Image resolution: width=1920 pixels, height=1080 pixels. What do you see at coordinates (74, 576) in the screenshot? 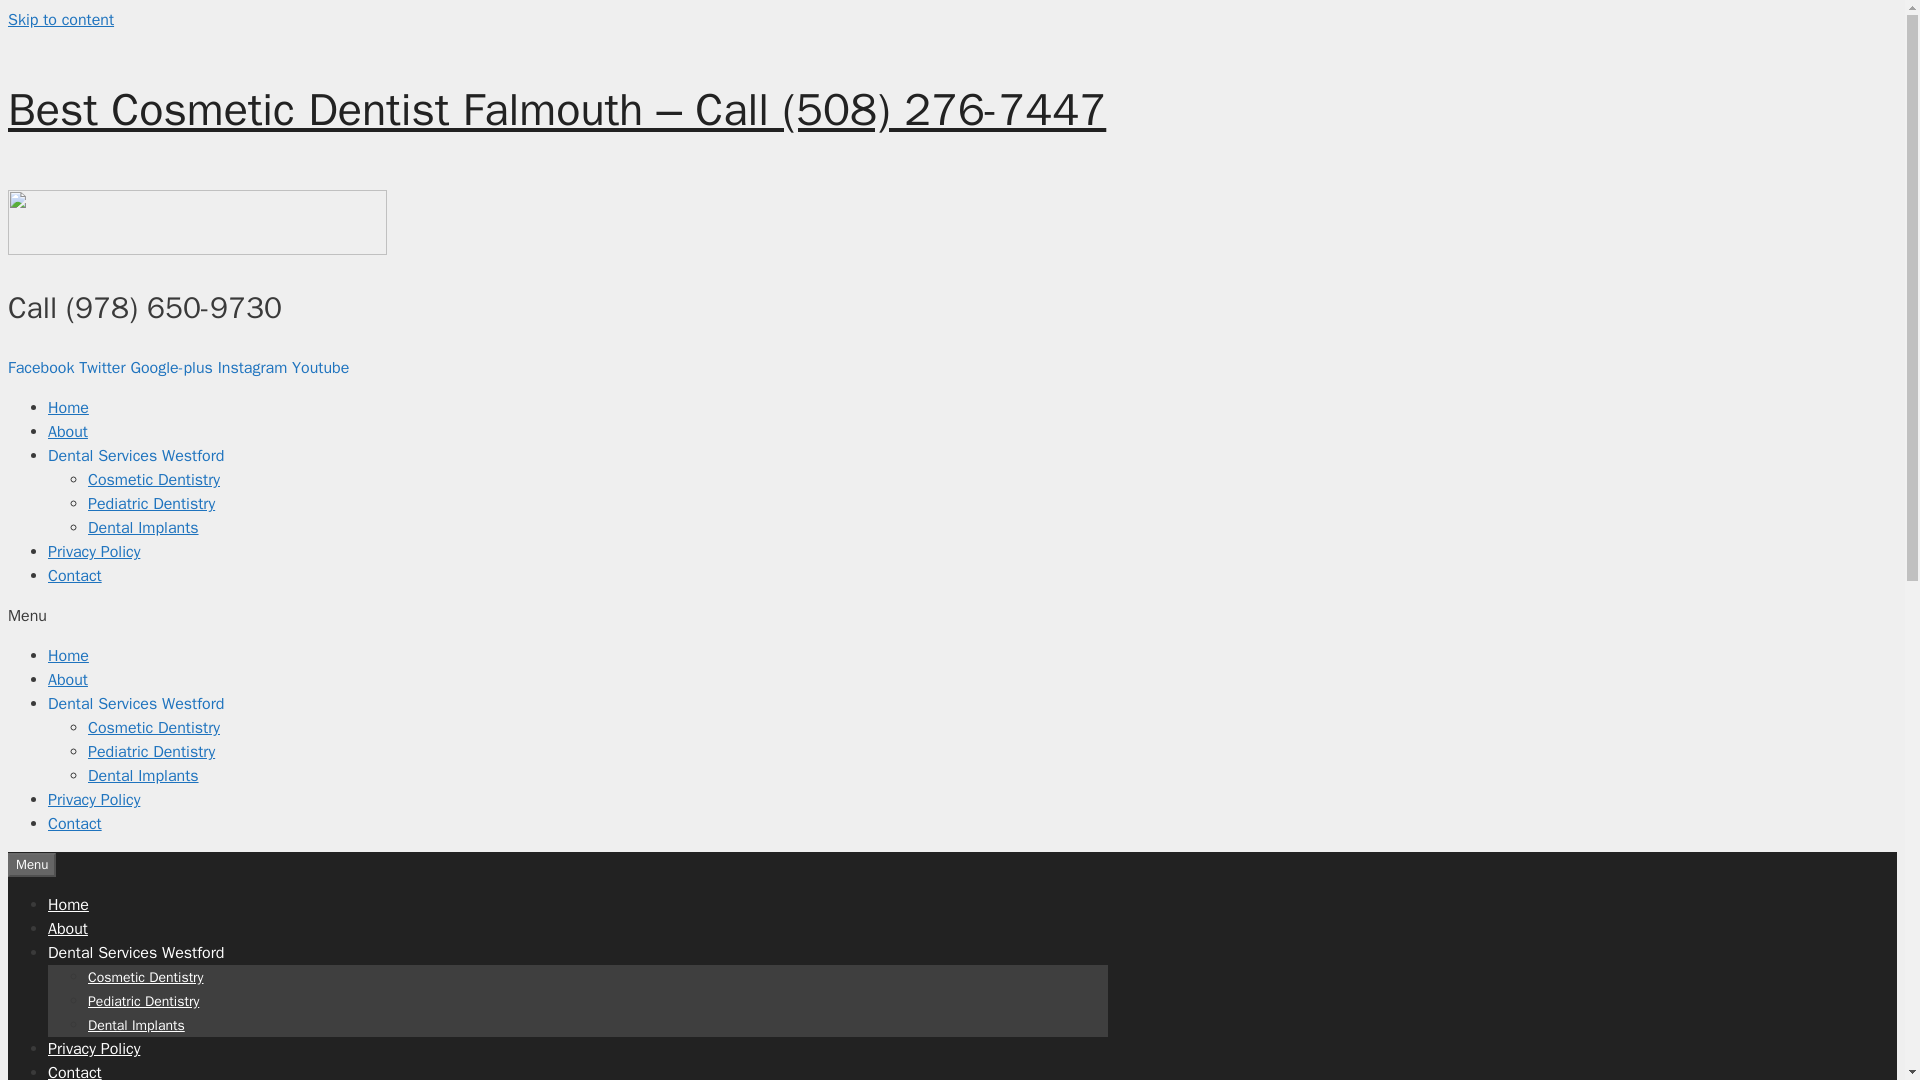
I see `Contact` at bounding box center [74, 576].